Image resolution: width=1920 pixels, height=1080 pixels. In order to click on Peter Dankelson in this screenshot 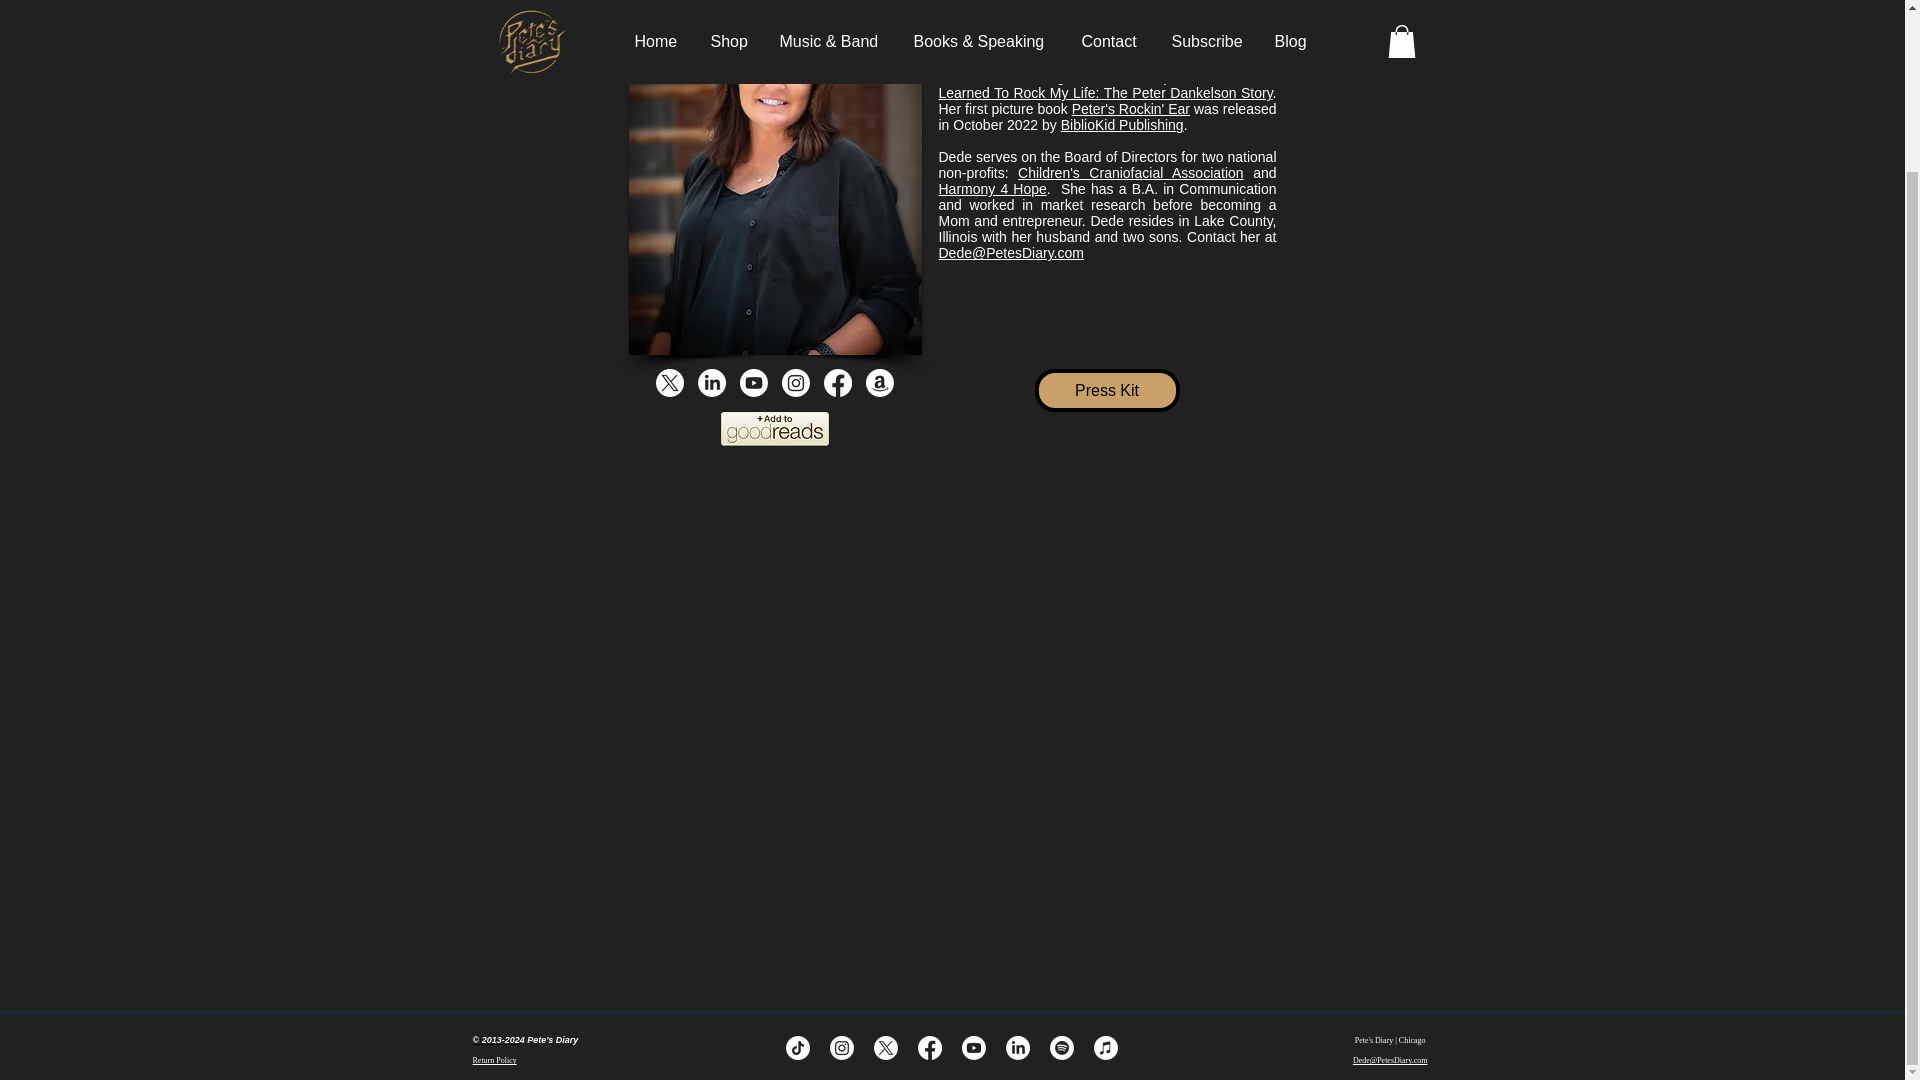, I will do `click(990, 2)`.